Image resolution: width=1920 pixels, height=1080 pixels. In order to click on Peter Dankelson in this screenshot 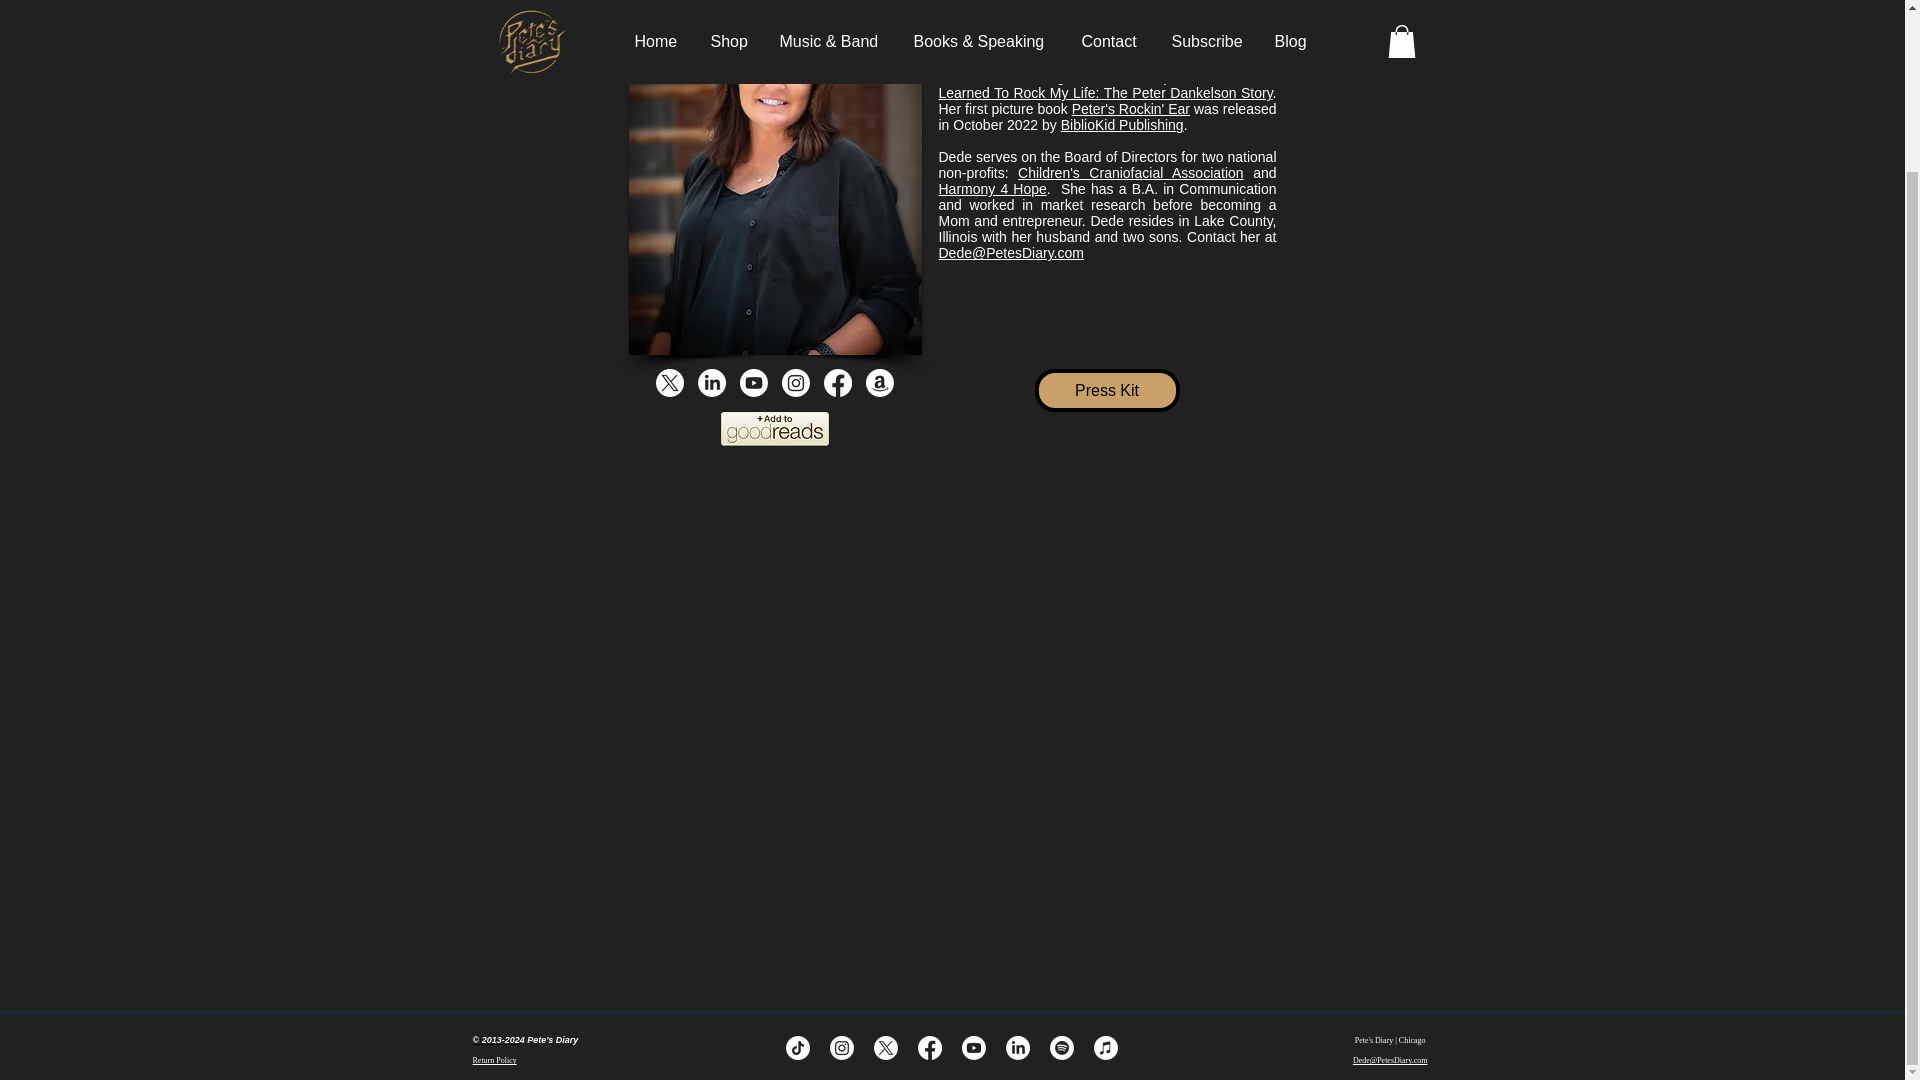, I will do `click(990, 2)`.